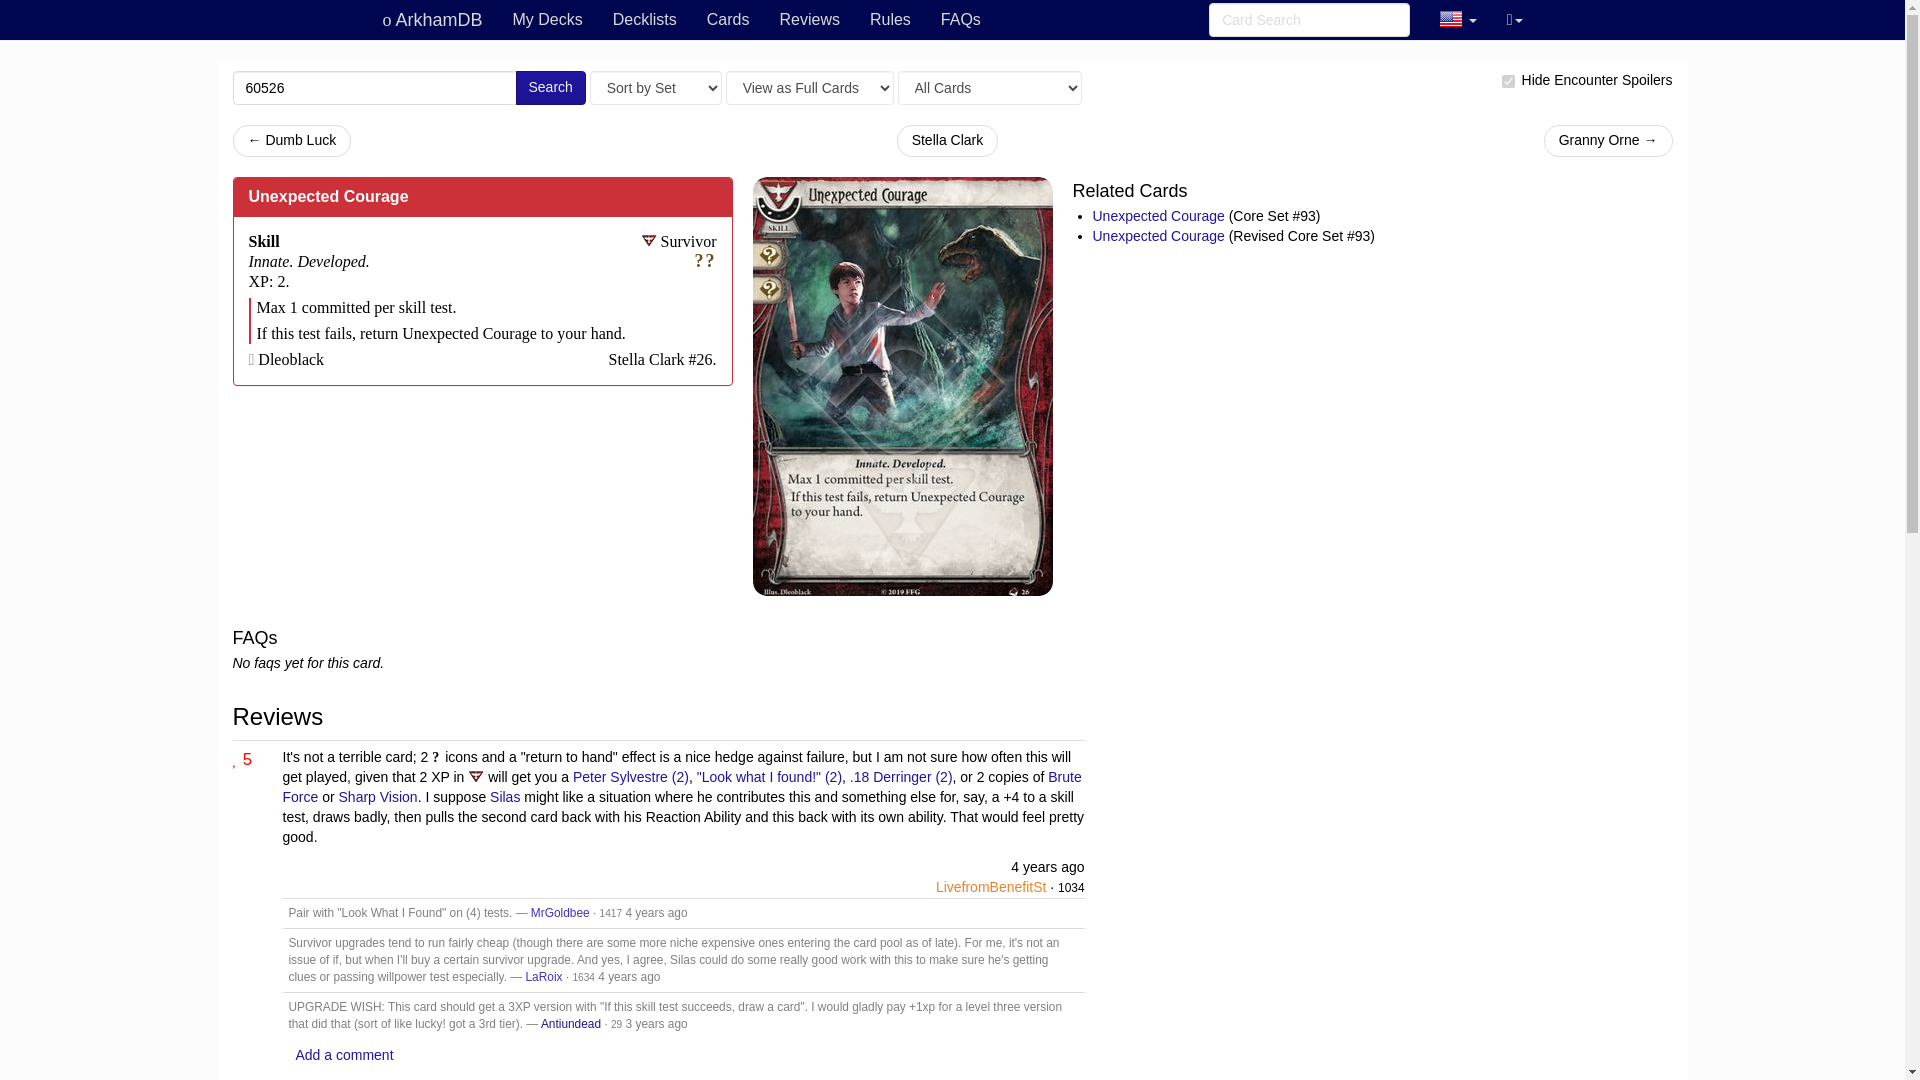  I want to click on My Decks, so click(547, 20).